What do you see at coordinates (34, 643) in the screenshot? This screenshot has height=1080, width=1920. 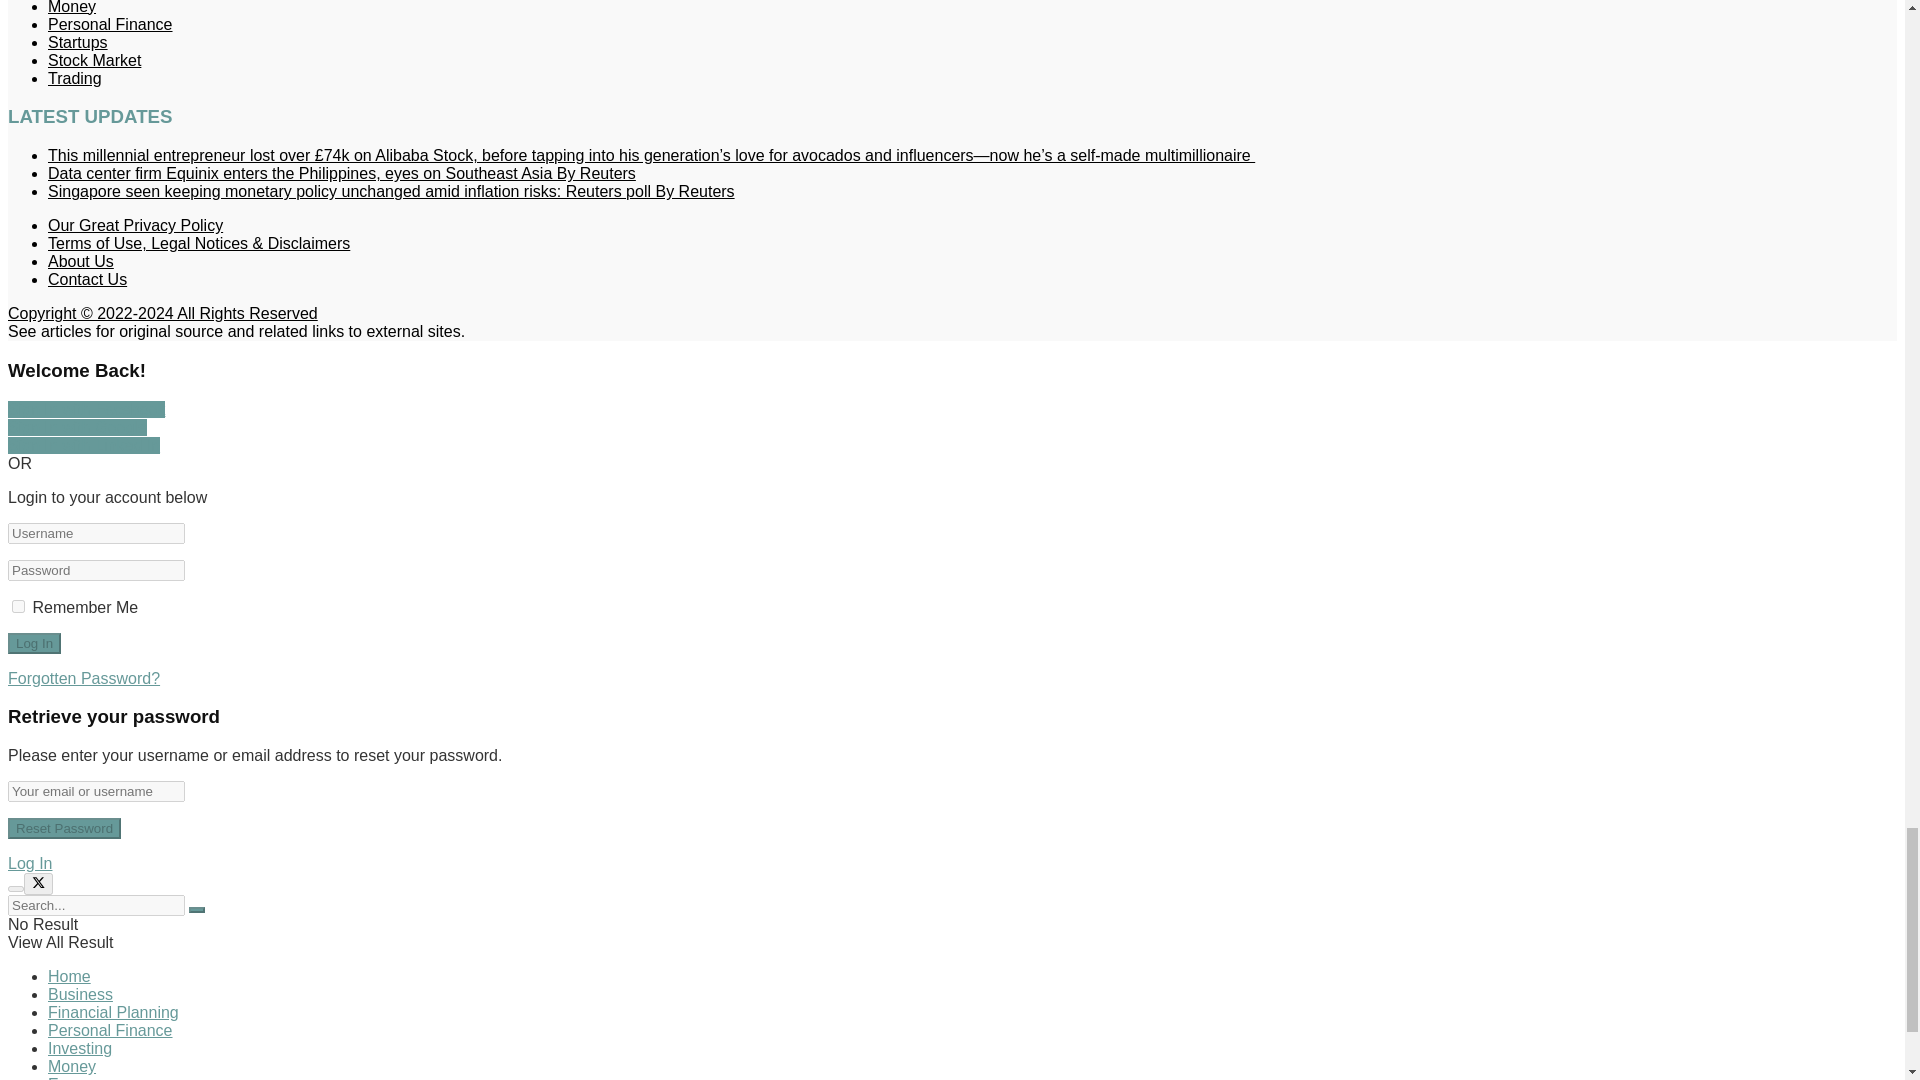 I see `Log In` at bounding box center [34, 643].